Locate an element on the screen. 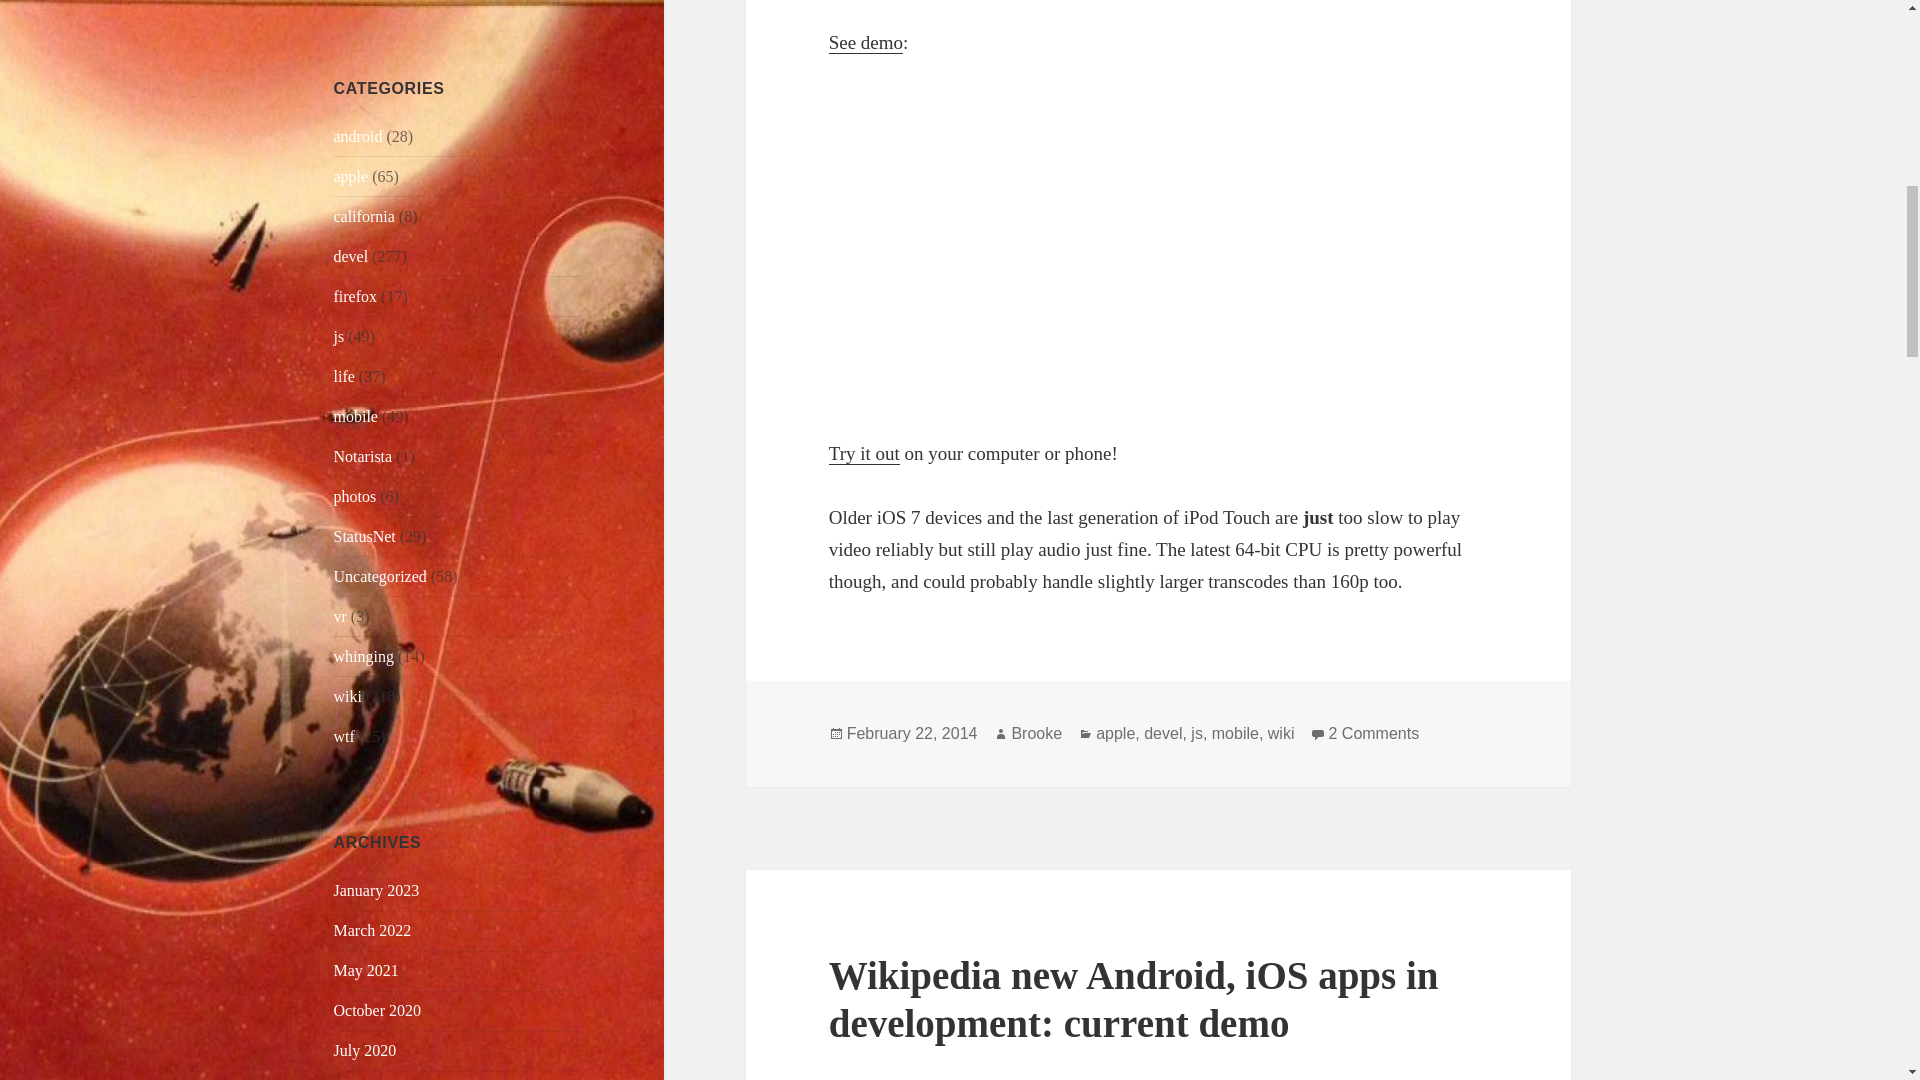 The image size is (1920, 1080). May 2021 is located at coordinates (366, 970).